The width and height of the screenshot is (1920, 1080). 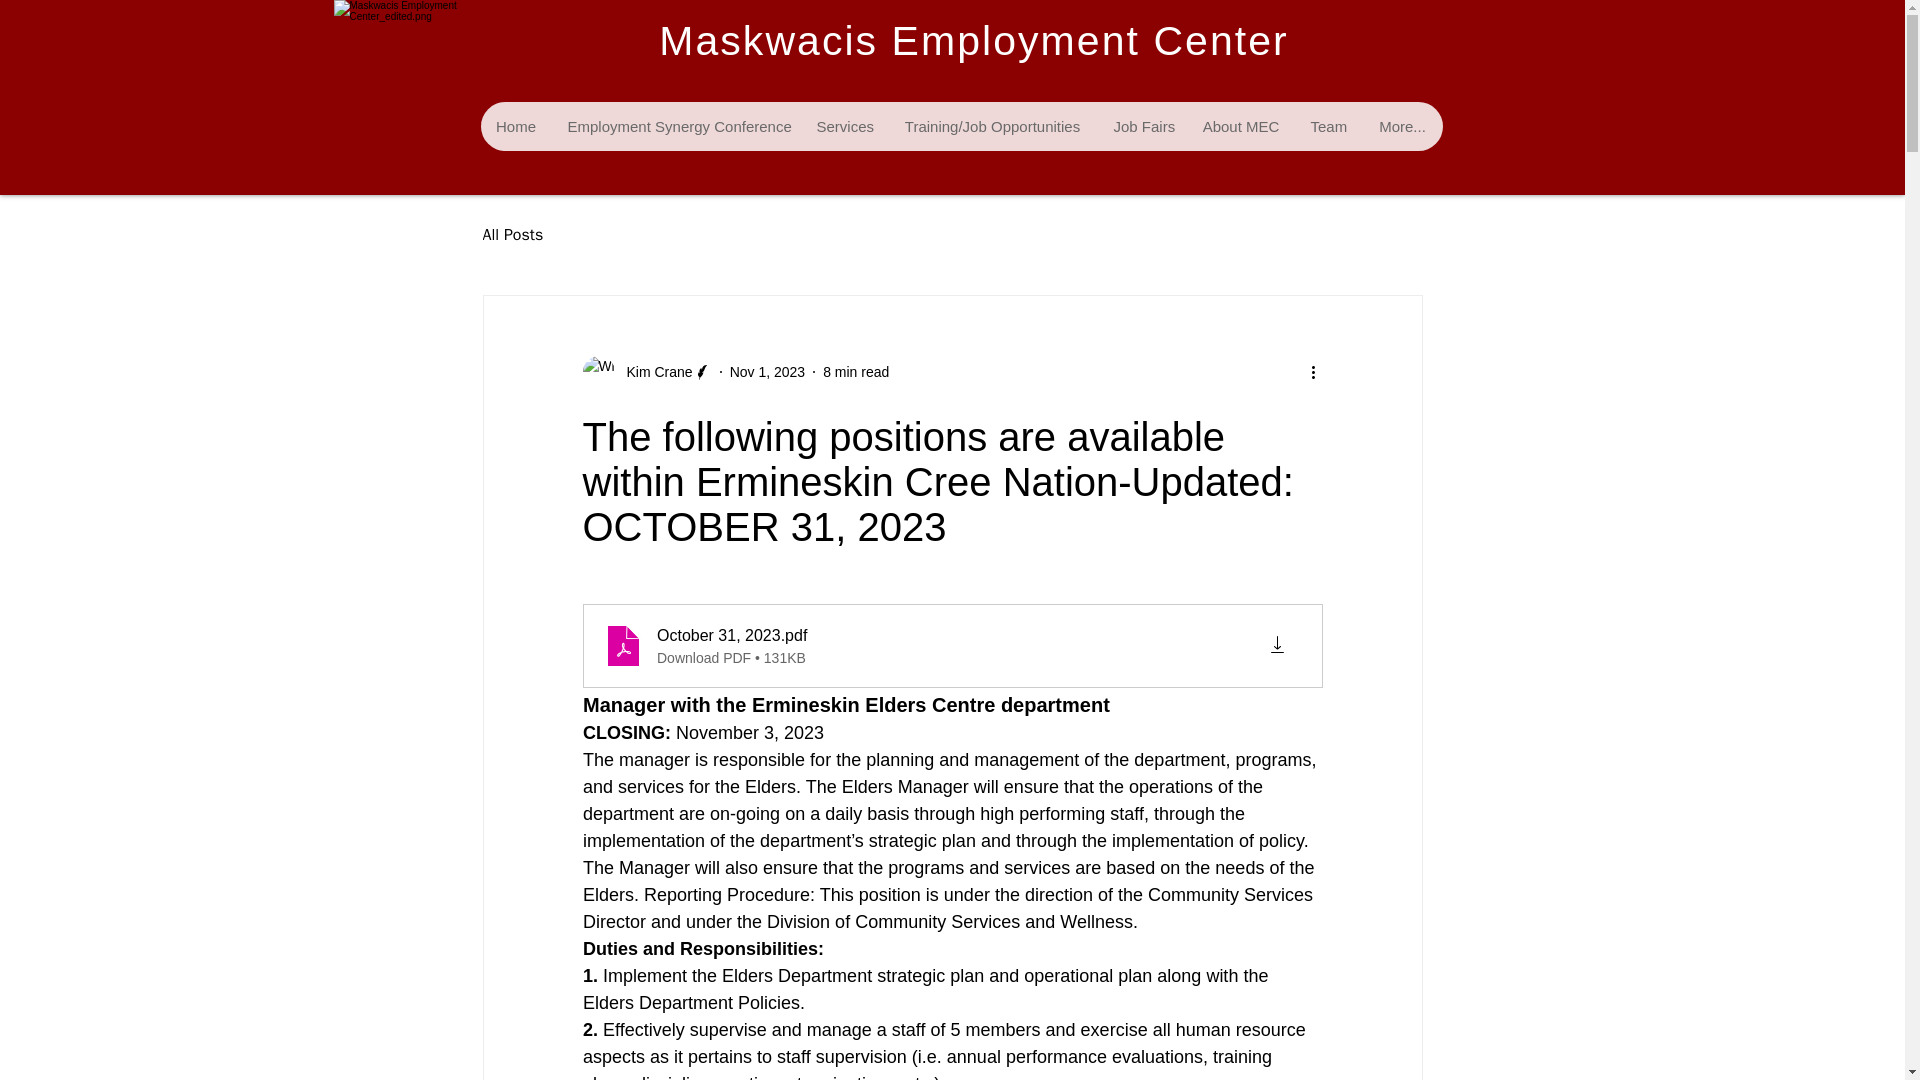 What do you see at coordinates (1328, 126) in the screenshot?
I see `Team` at bounding box center [1328, 126].